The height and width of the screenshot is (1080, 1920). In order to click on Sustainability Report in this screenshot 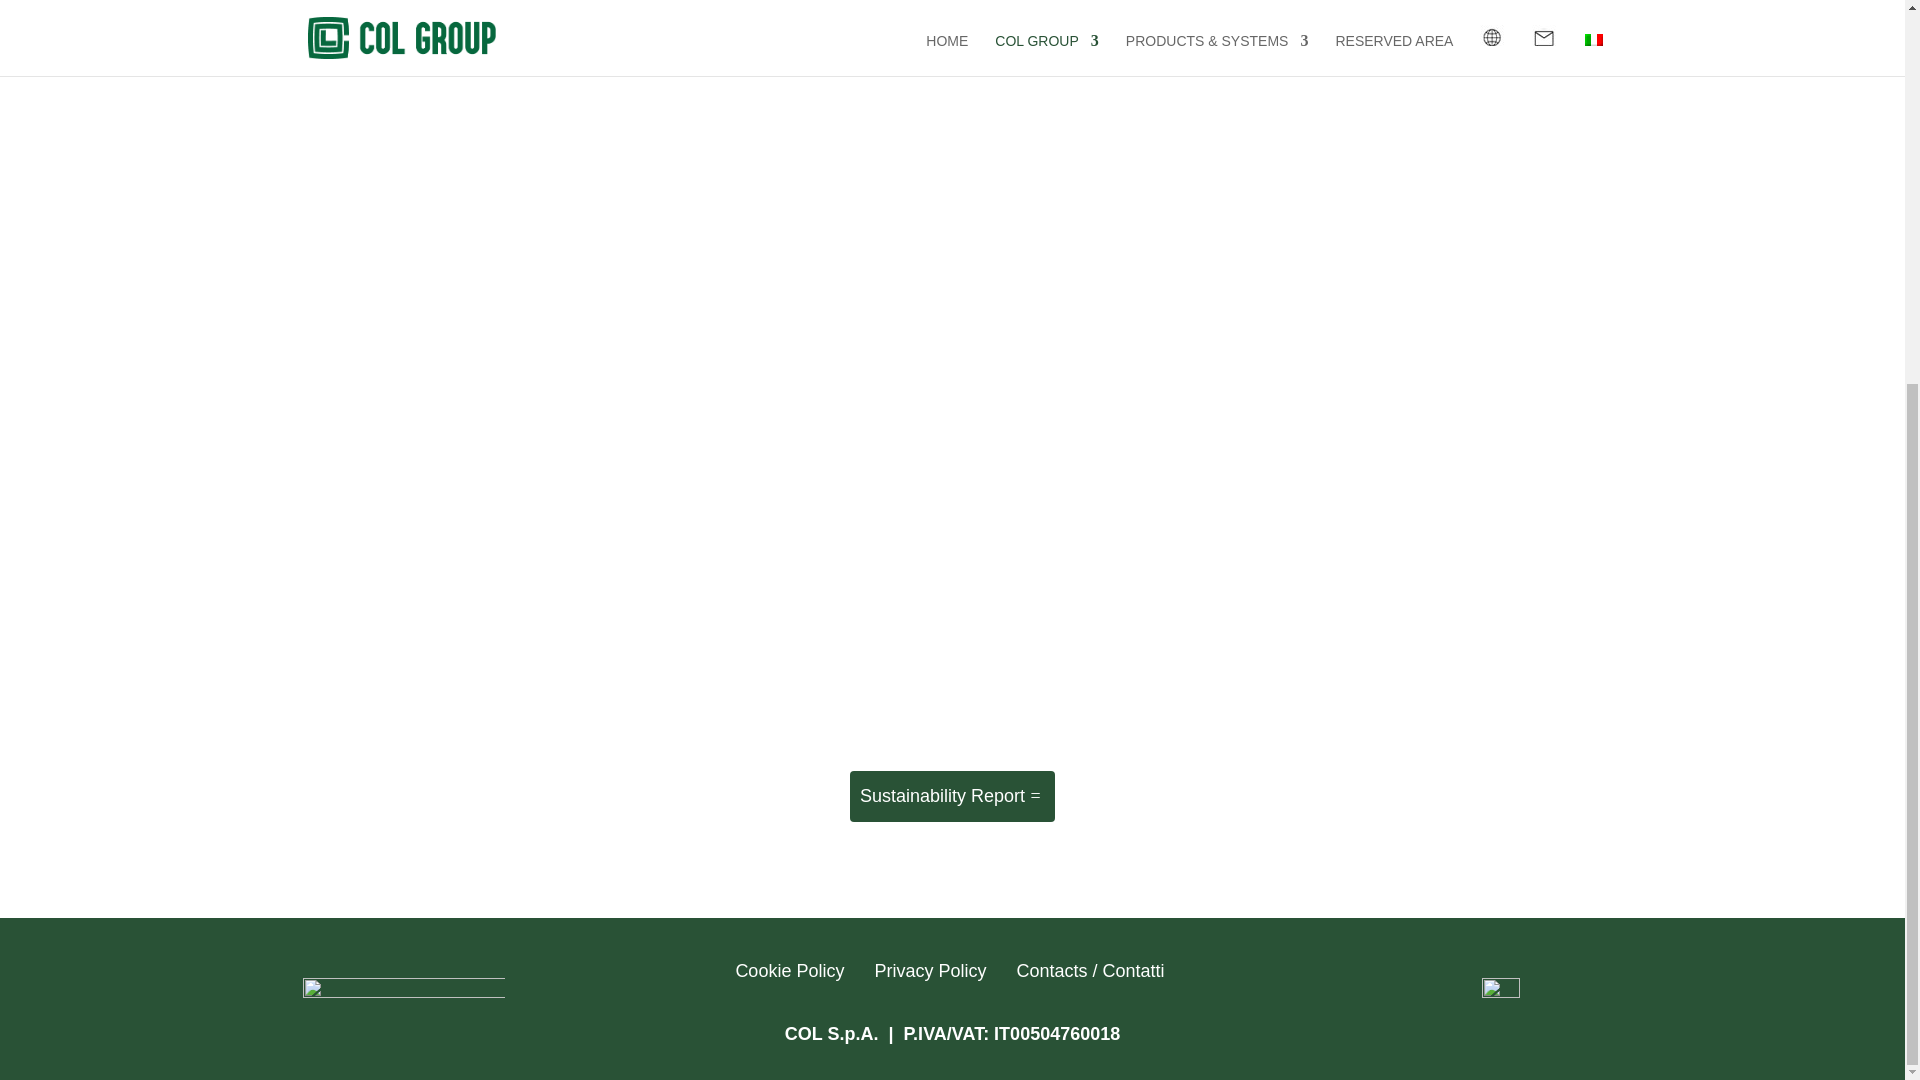, I will do `click(952, 796)`.